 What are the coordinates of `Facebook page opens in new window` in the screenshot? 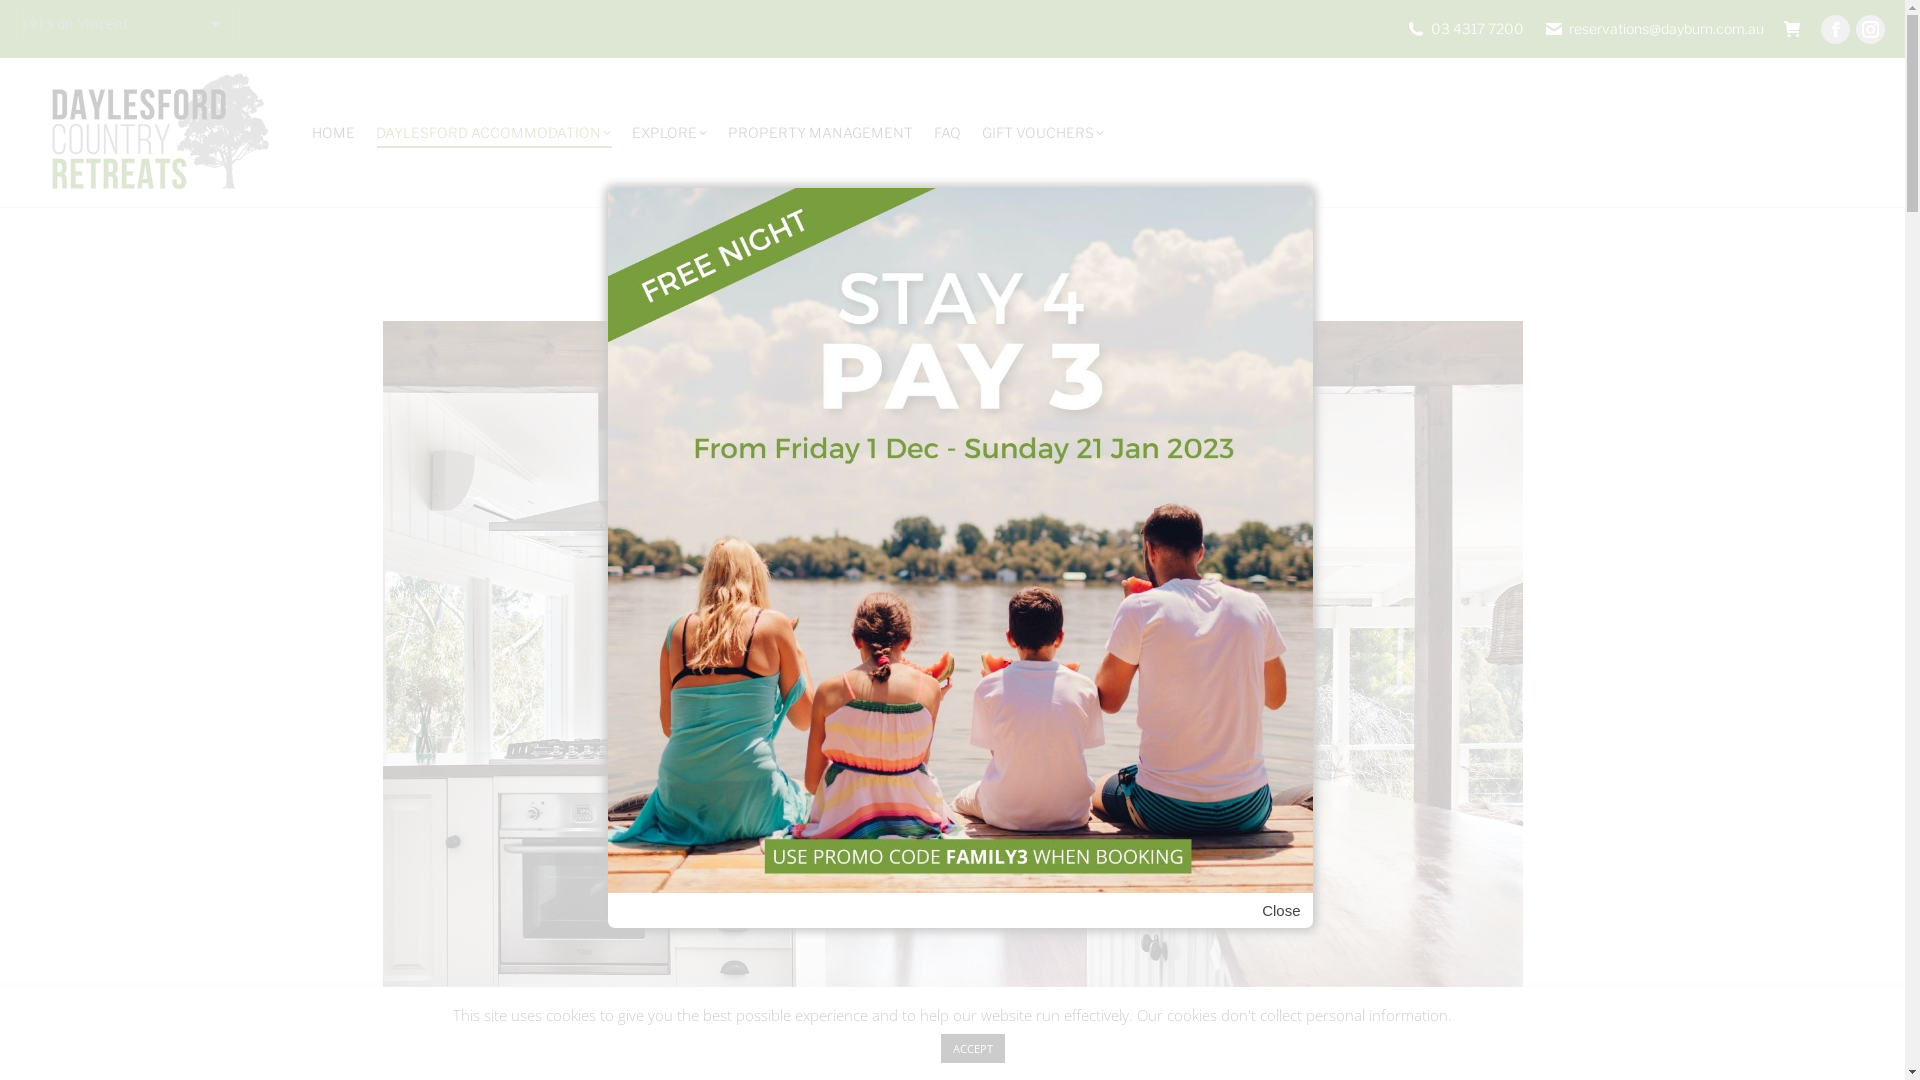 It's located at (1836, 28).